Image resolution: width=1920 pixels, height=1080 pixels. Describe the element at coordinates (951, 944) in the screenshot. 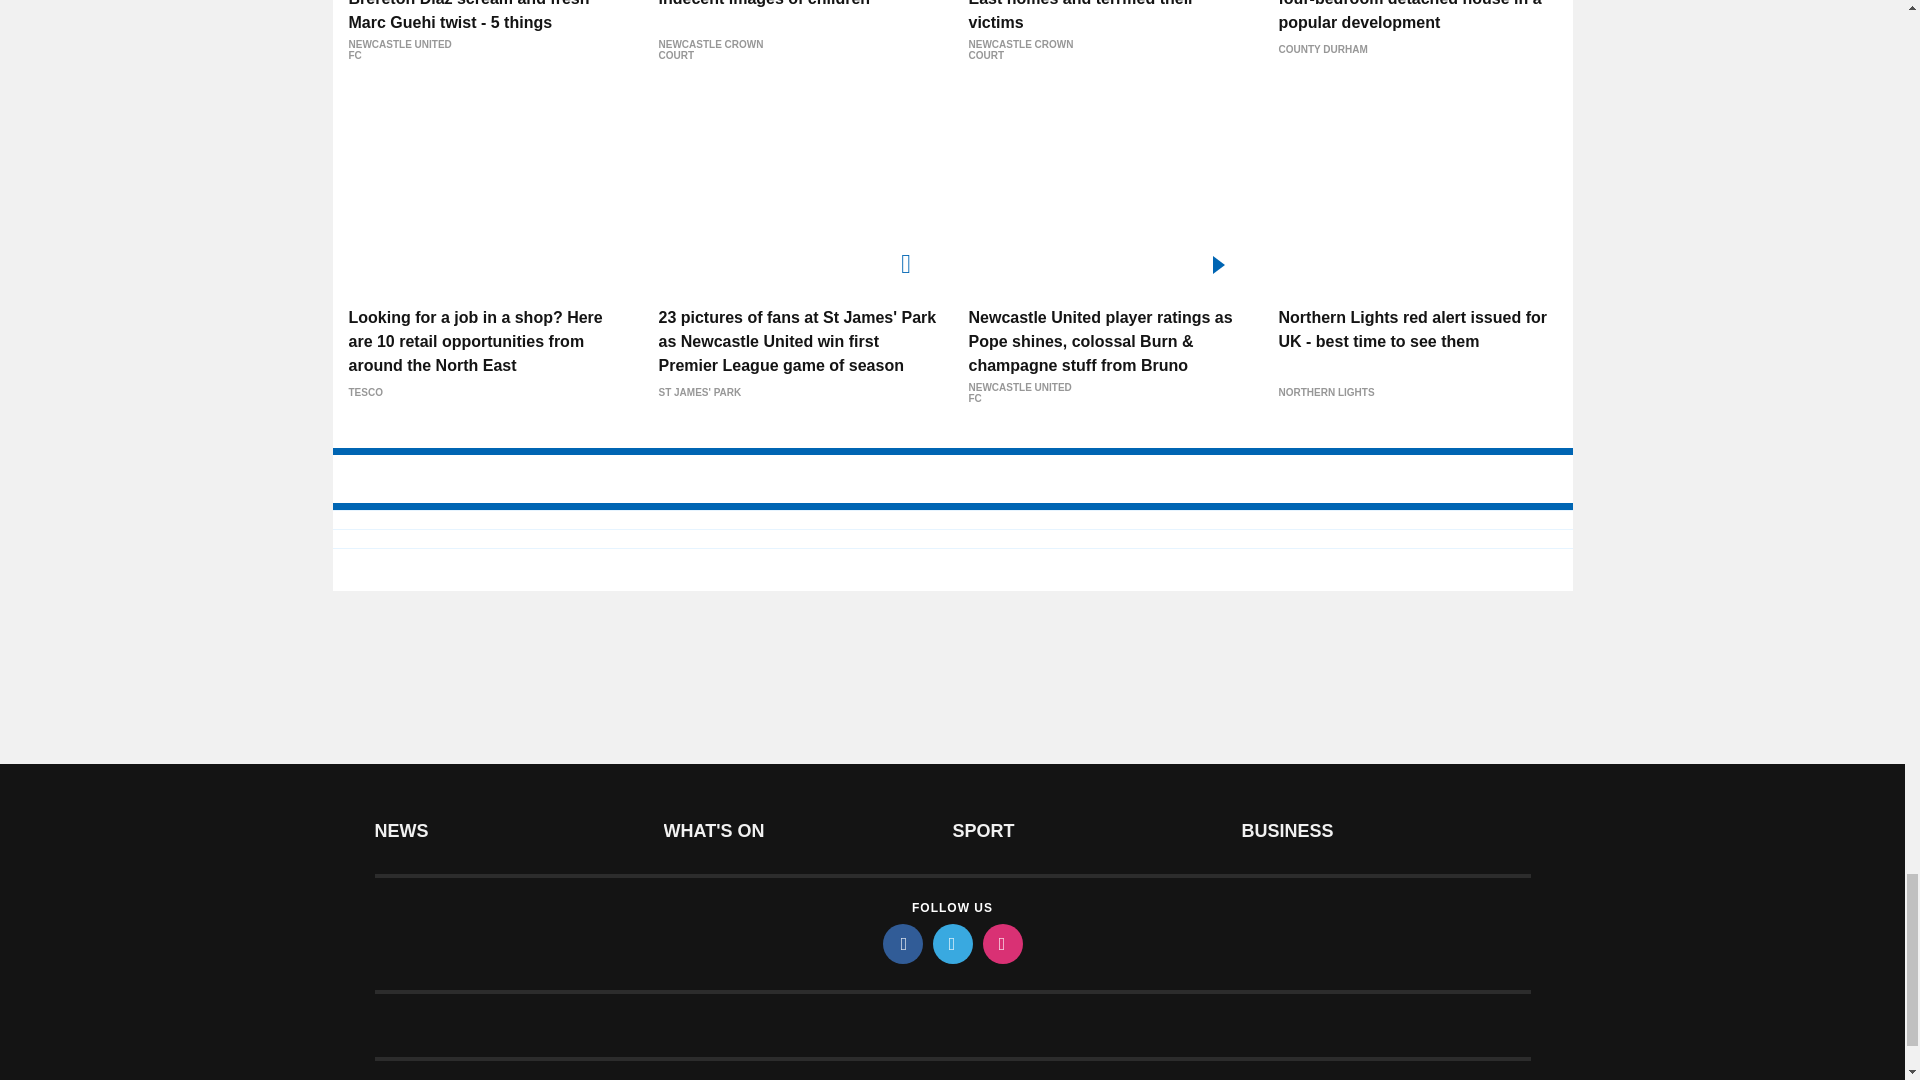

I see `twitter` at that location.